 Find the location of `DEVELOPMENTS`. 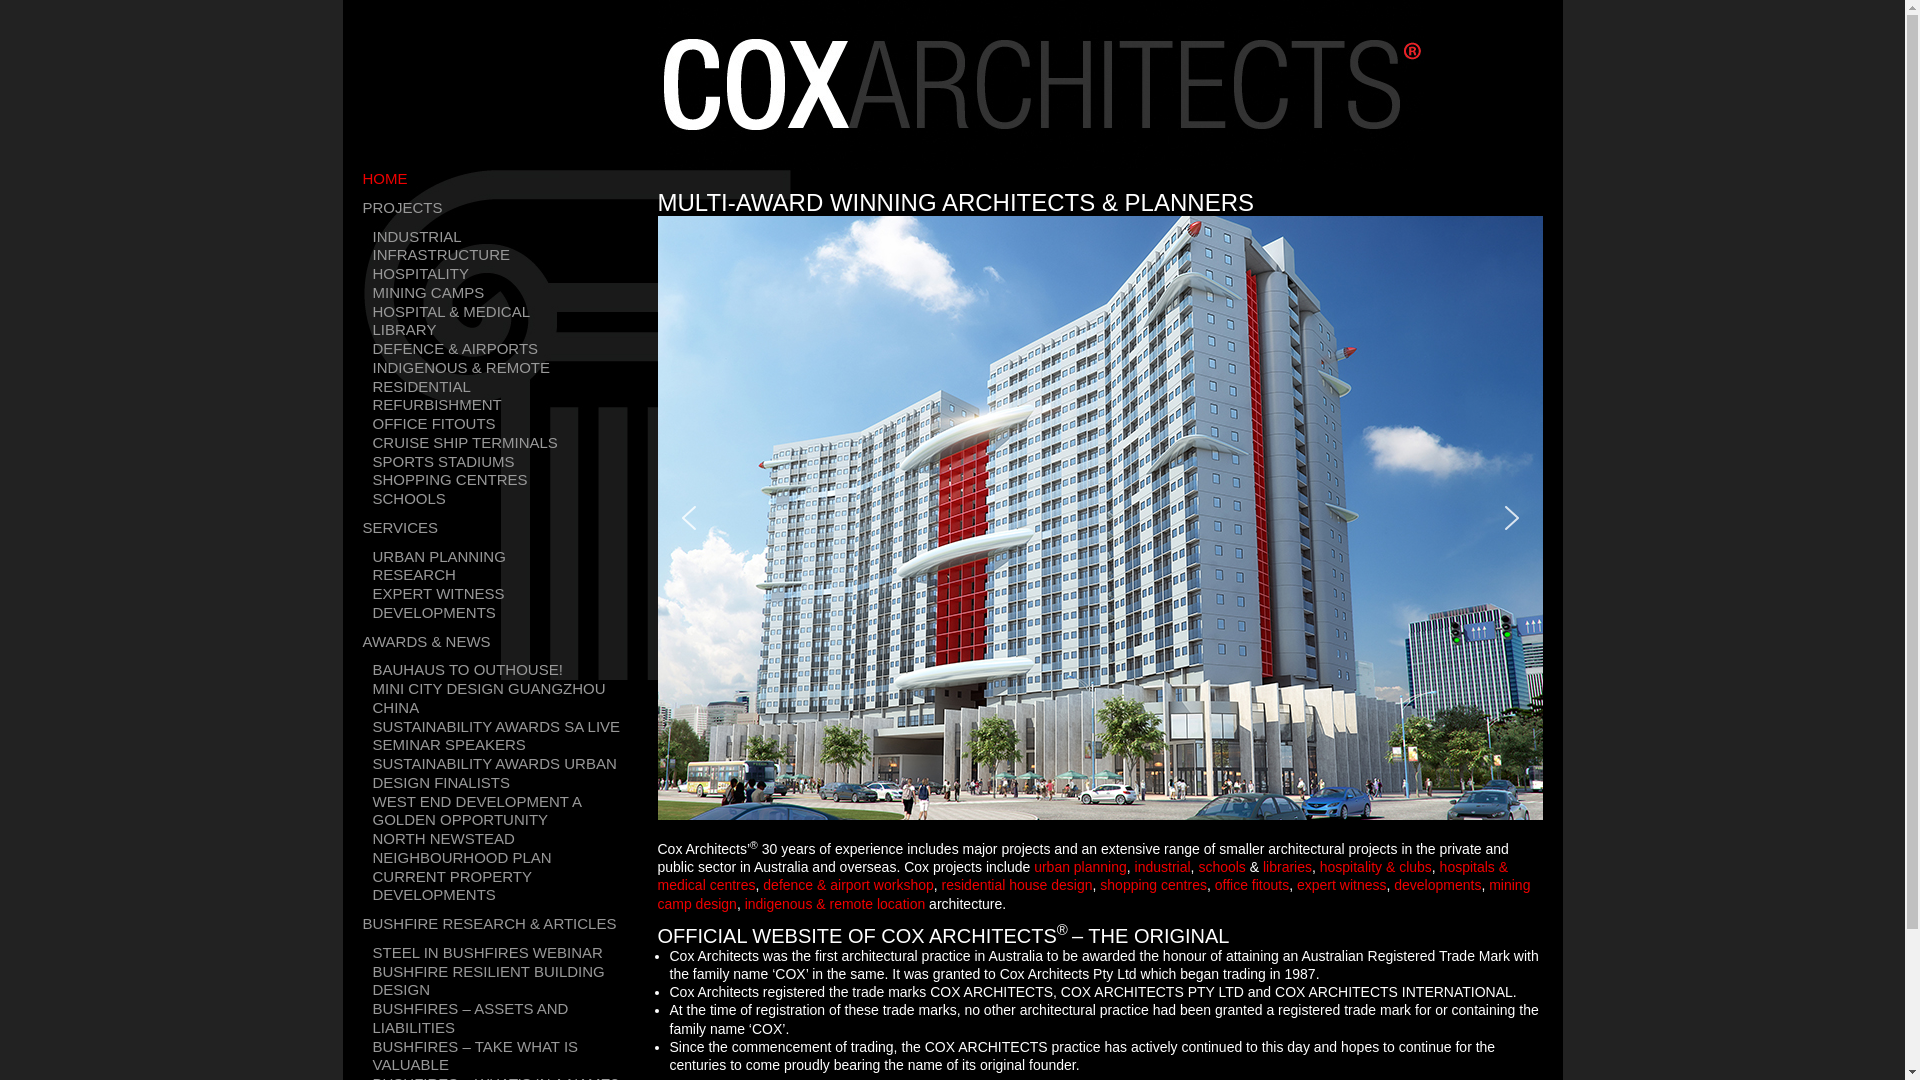

DEVELOPMENTS is located at coordinates (434, 614).